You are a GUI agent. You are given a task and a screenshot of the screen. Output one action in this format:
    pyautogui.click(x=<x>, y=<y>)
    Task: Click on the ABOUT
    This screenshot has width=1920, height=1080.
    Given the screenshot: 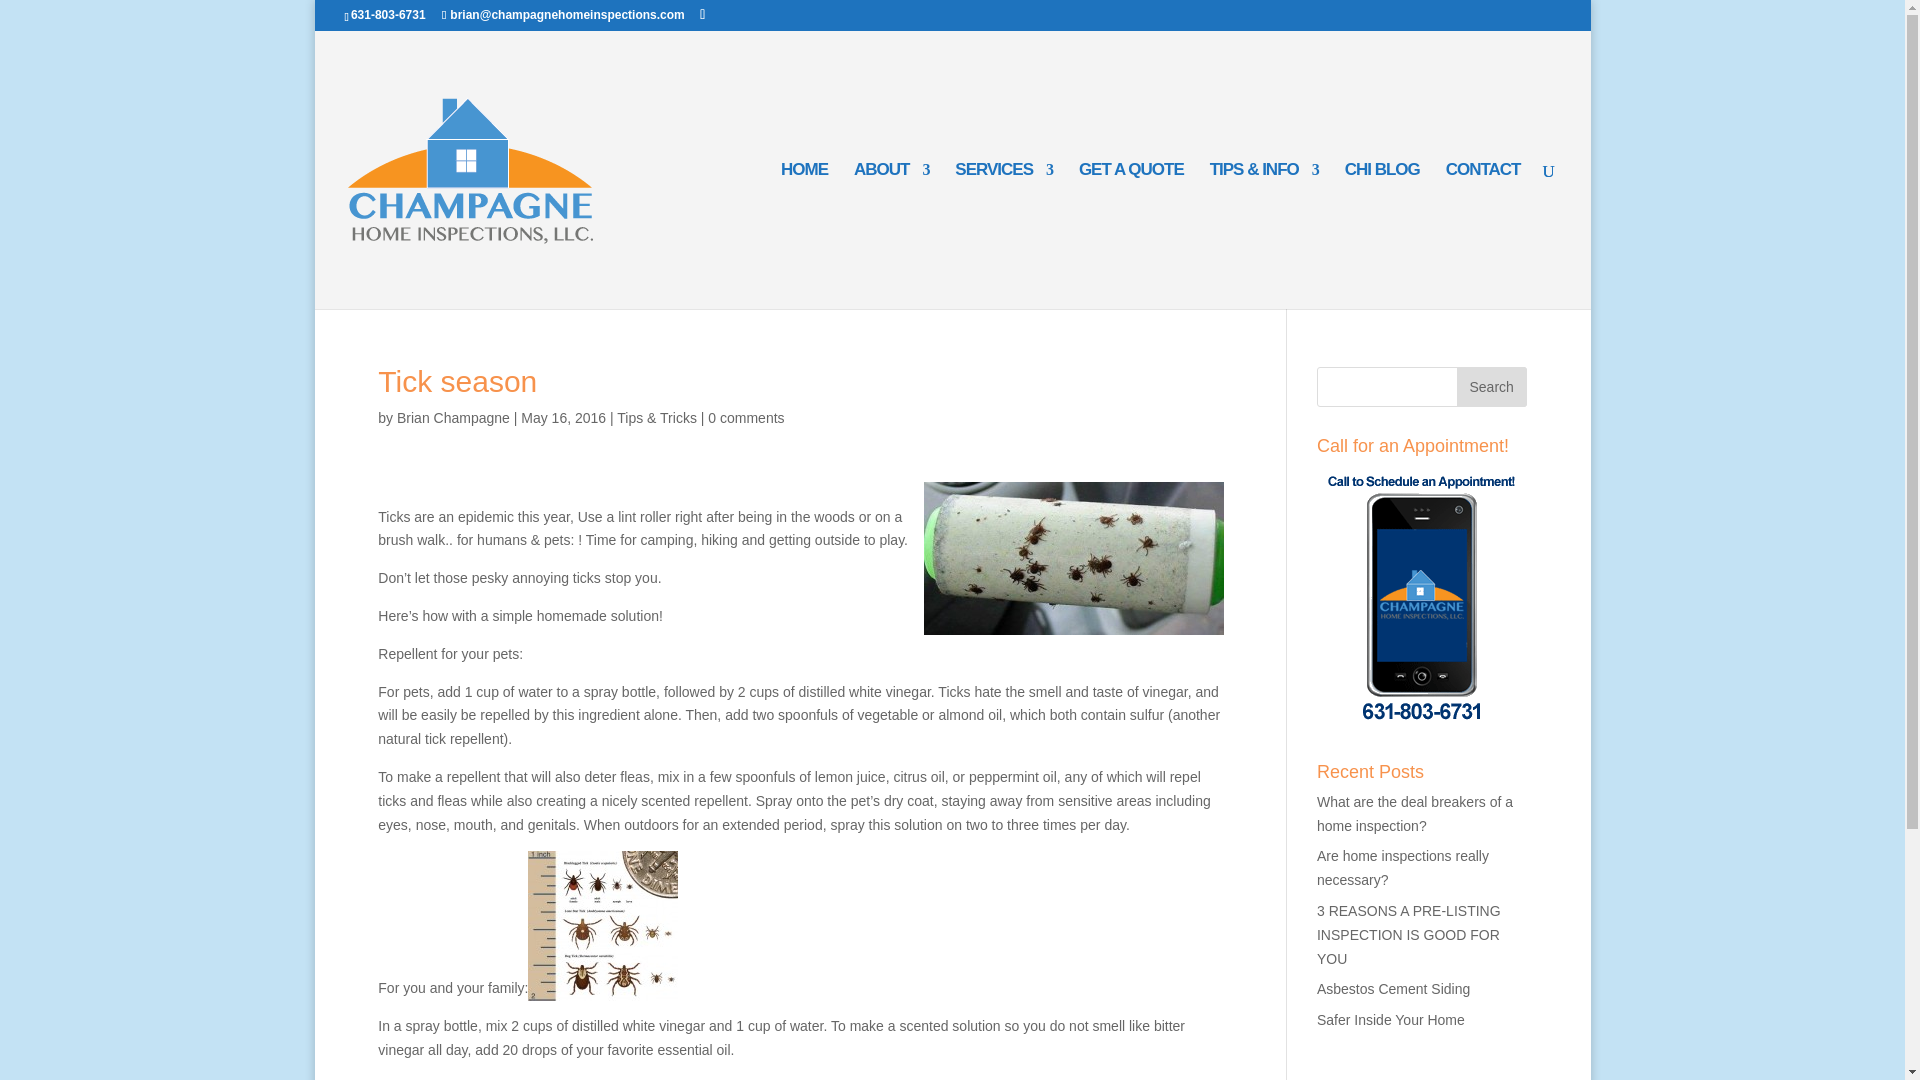 What is the action you would take?
    pyautogui.click(x=892, y=236)
    